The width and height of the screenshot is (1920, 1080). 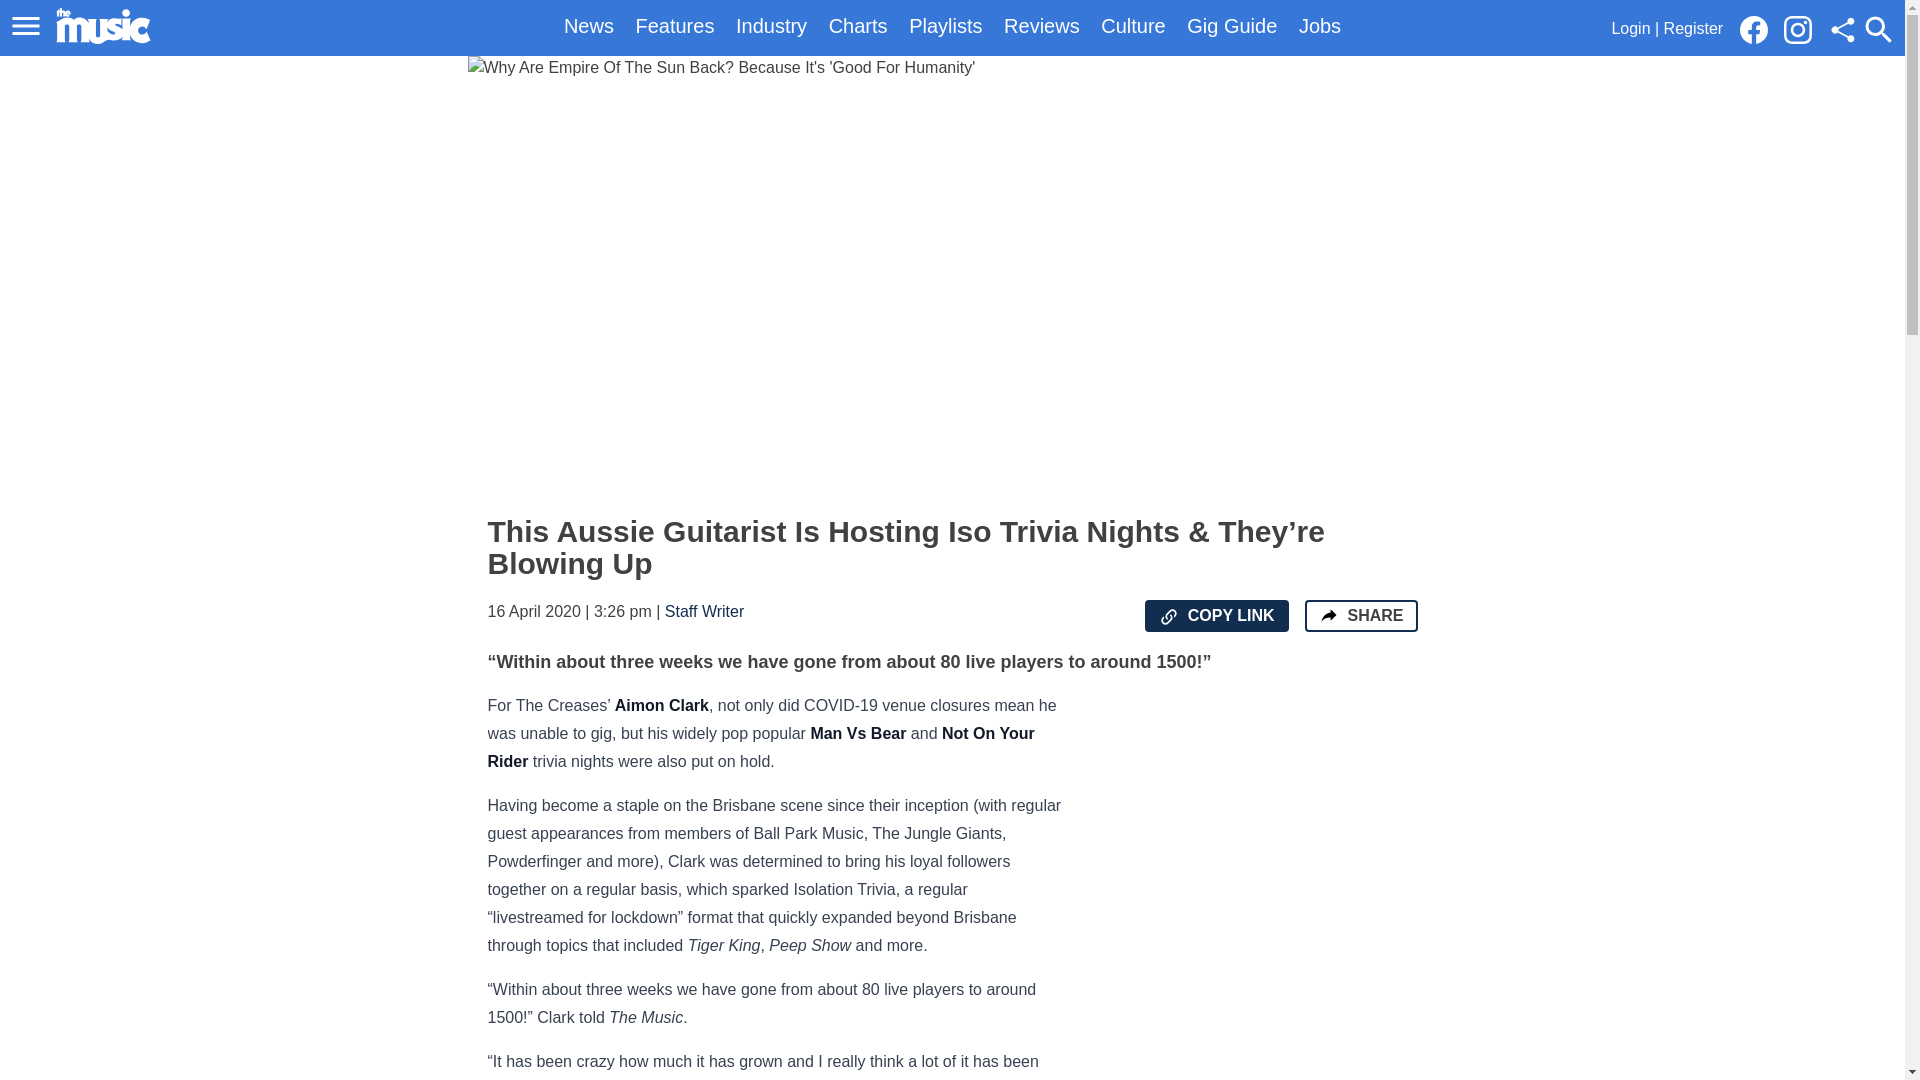 What do you see at coordinates (1630, 28) in the screenshot?
I see `Login` at bounding box center [1630, 28].